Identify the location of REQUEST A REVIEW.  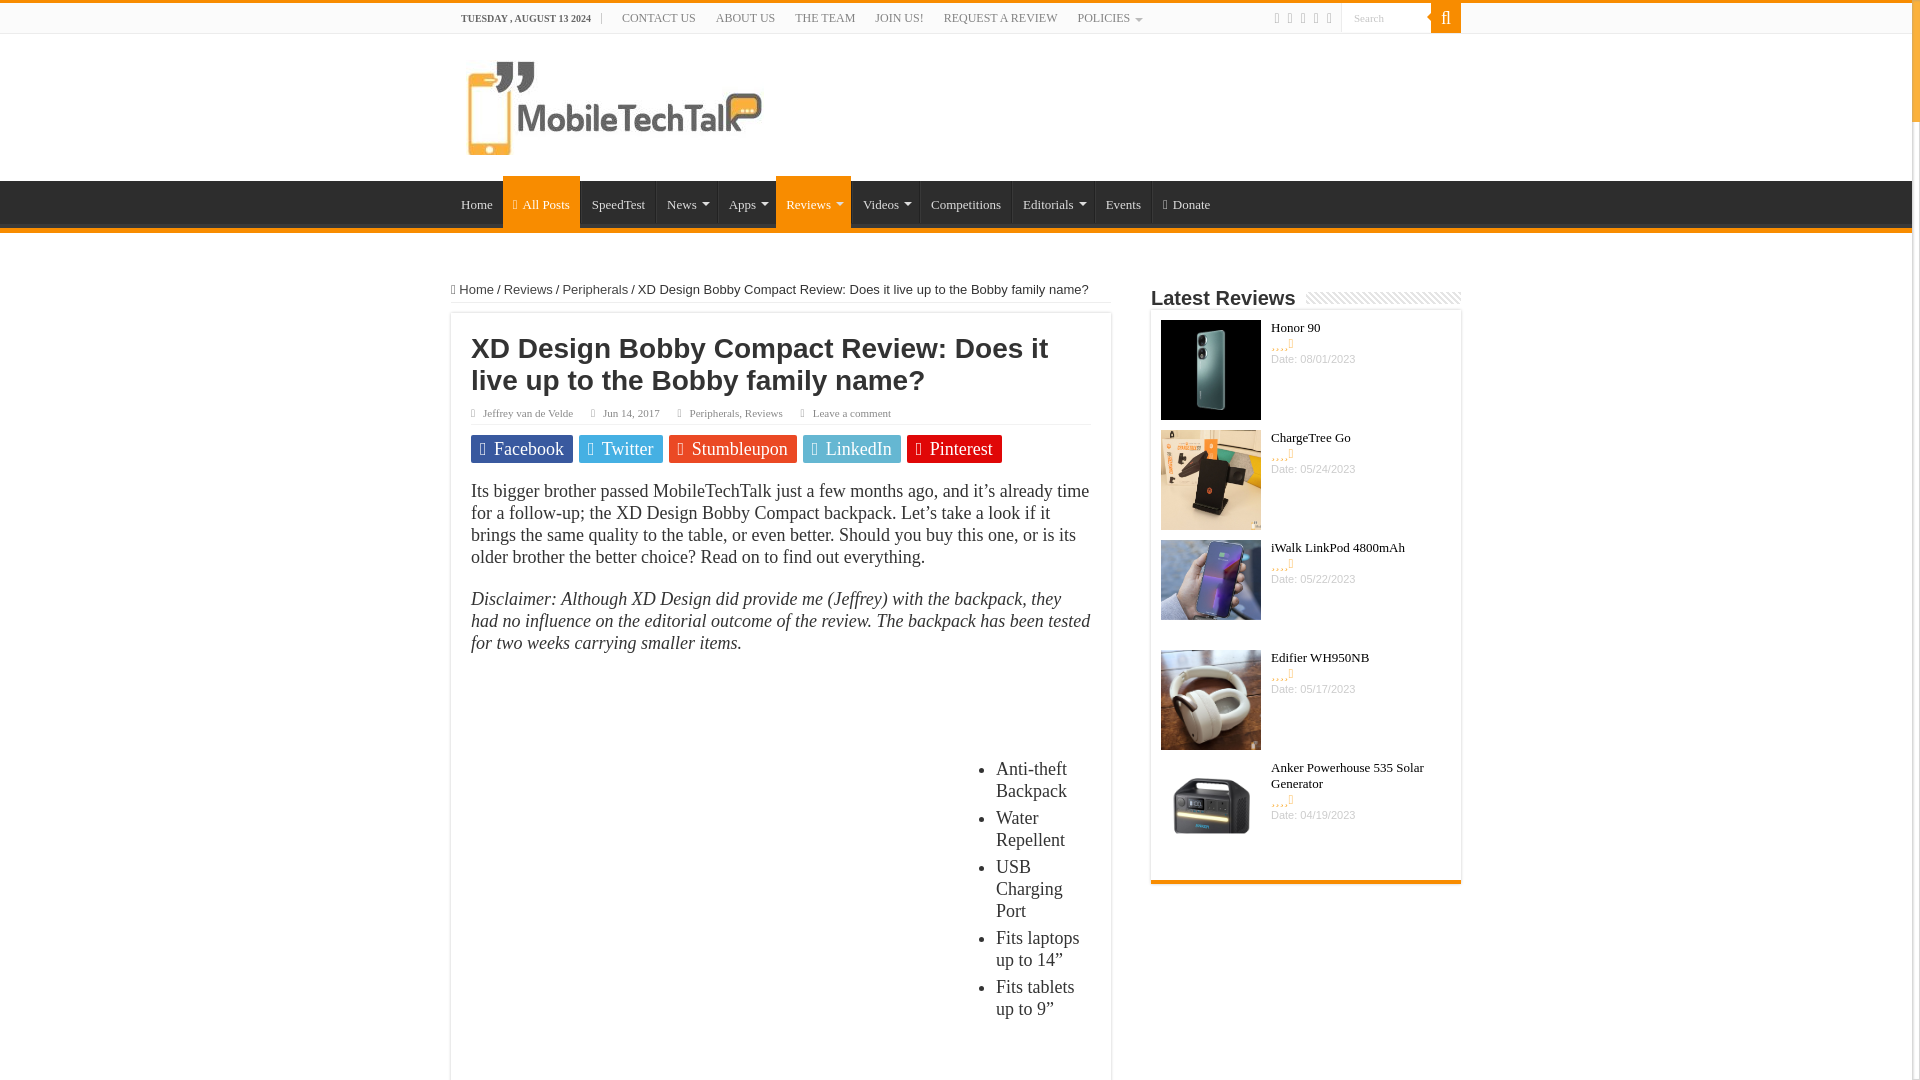
(1000, 18).